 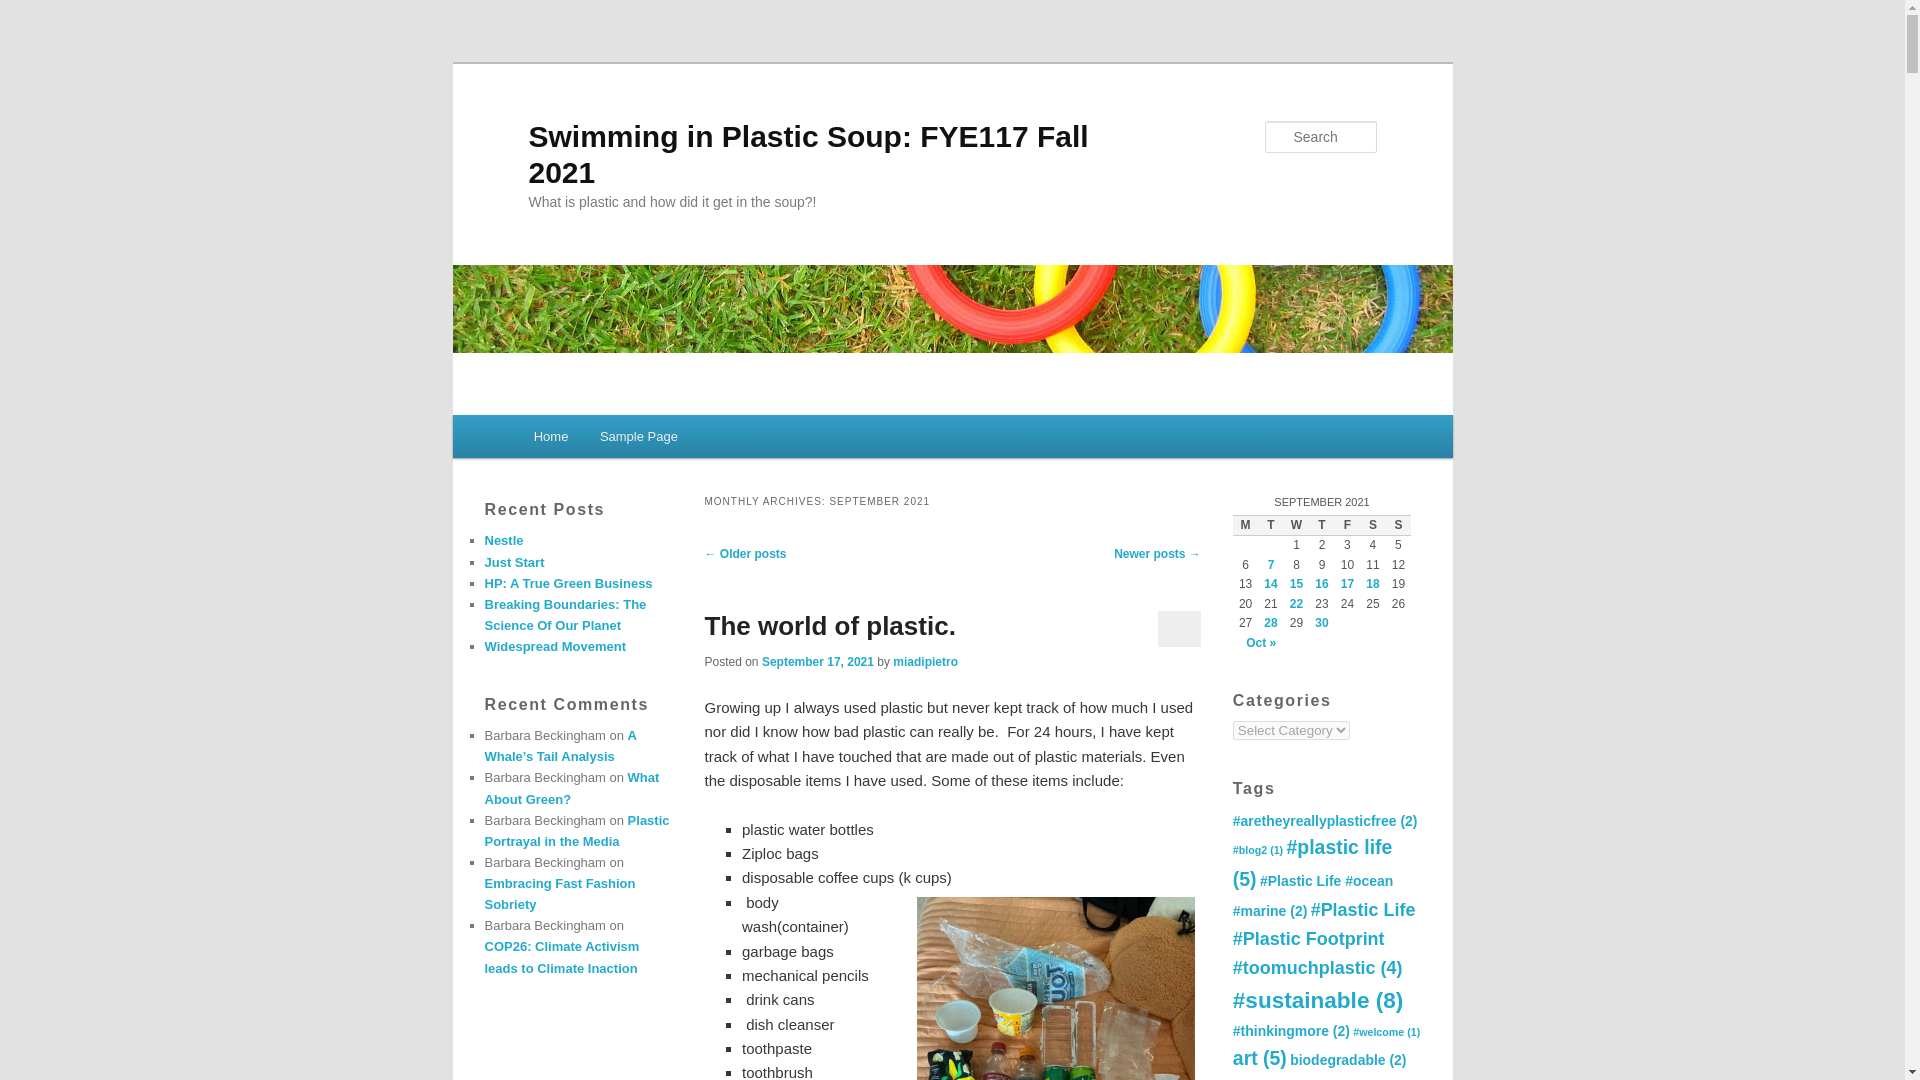 What do you see at coordinates (623, 440) in the screenshot?
I see `Skip to primary content` at bounding box center [623, 440].